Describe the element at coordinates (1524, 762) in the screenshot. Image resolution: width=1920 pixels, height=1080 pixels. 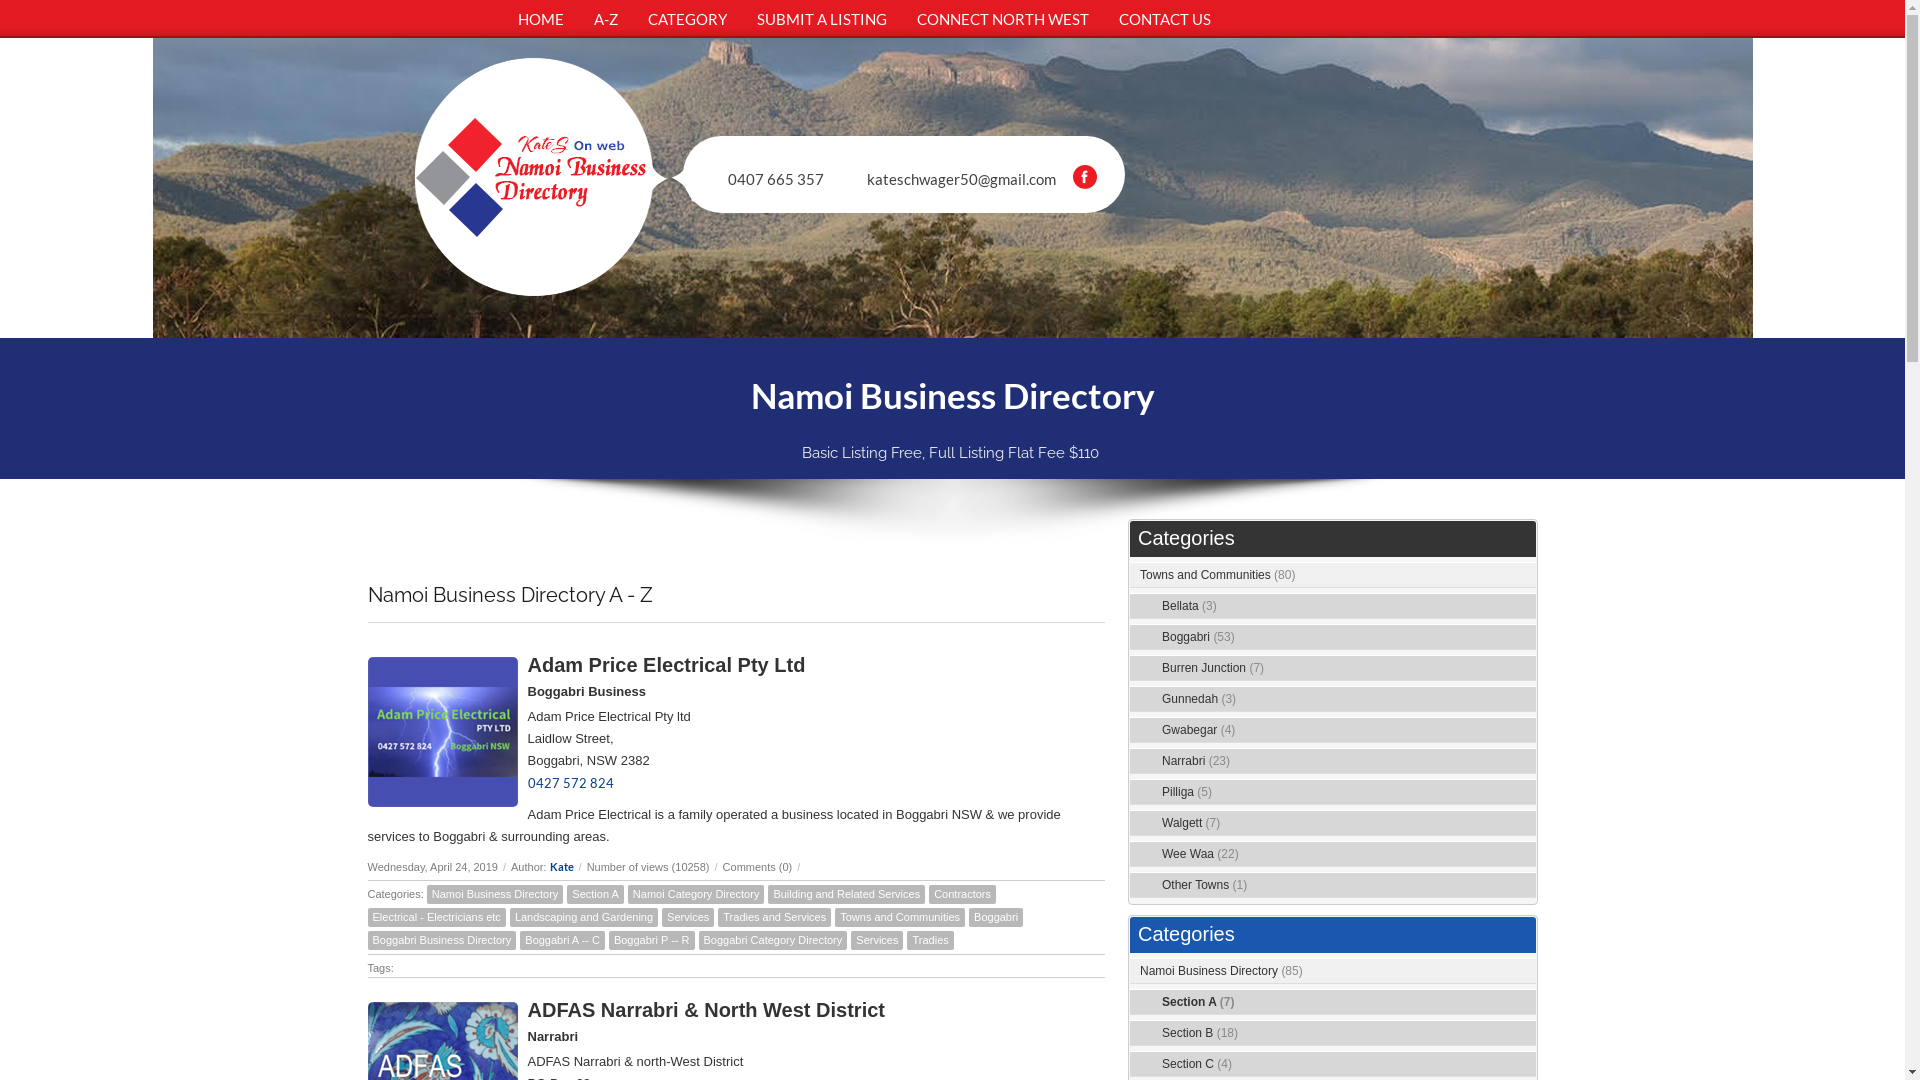
I see `RSS` at that location.